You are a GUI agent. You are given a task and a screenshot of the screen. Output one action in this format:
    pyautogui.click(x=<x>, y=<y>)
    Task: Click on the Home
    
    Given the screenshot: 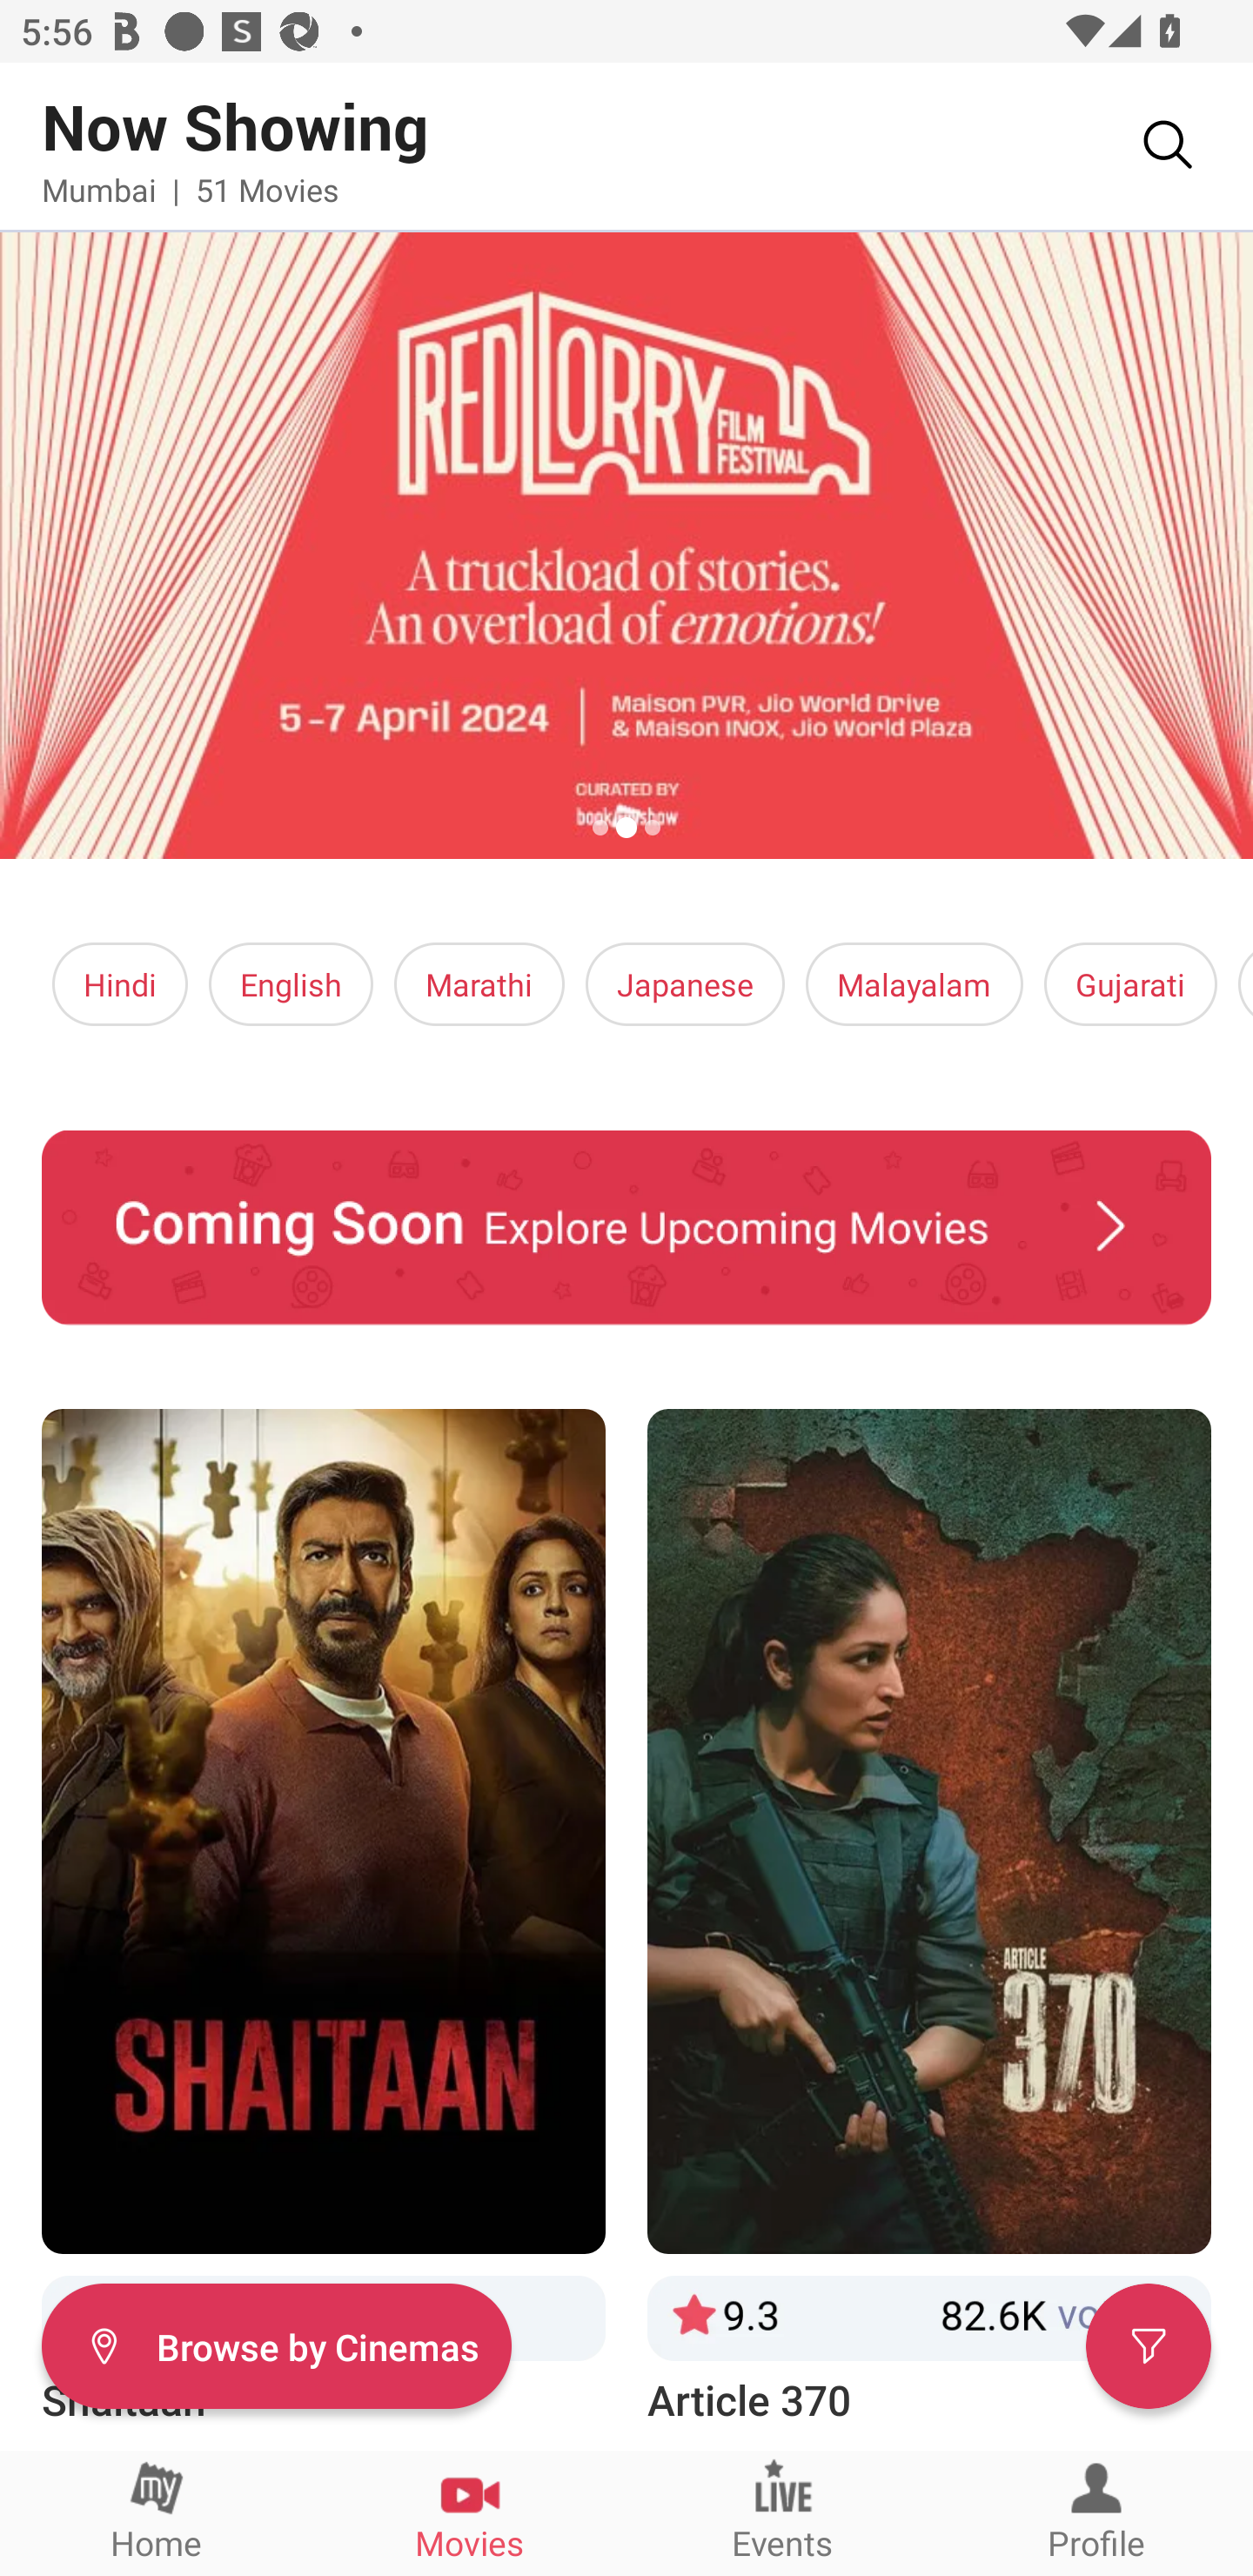 What is the action you would take?
    pyautogui.click(x=157, y=2512)
    